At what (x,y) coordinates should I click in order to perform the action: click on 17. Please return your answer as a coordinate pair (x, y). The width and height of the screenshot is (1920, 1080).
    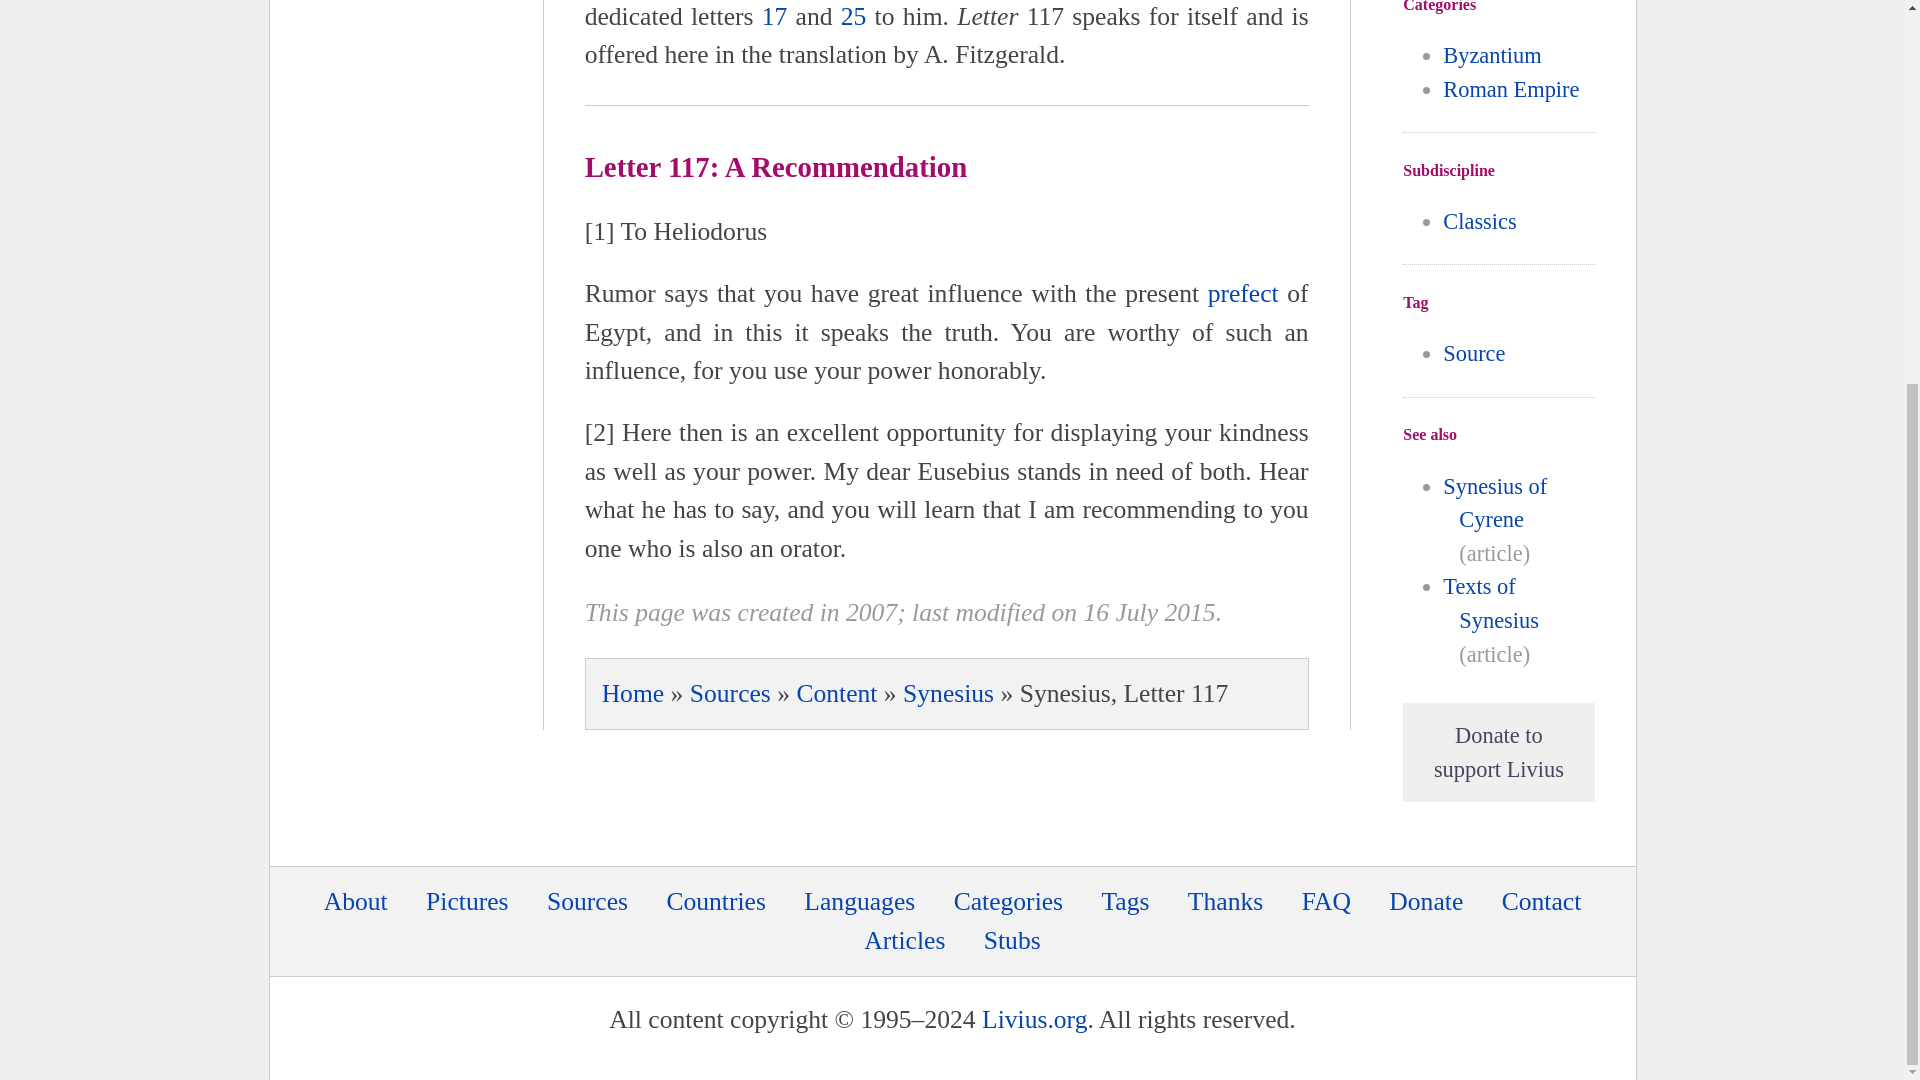
    Looking at the image, I should click on (774, 16).